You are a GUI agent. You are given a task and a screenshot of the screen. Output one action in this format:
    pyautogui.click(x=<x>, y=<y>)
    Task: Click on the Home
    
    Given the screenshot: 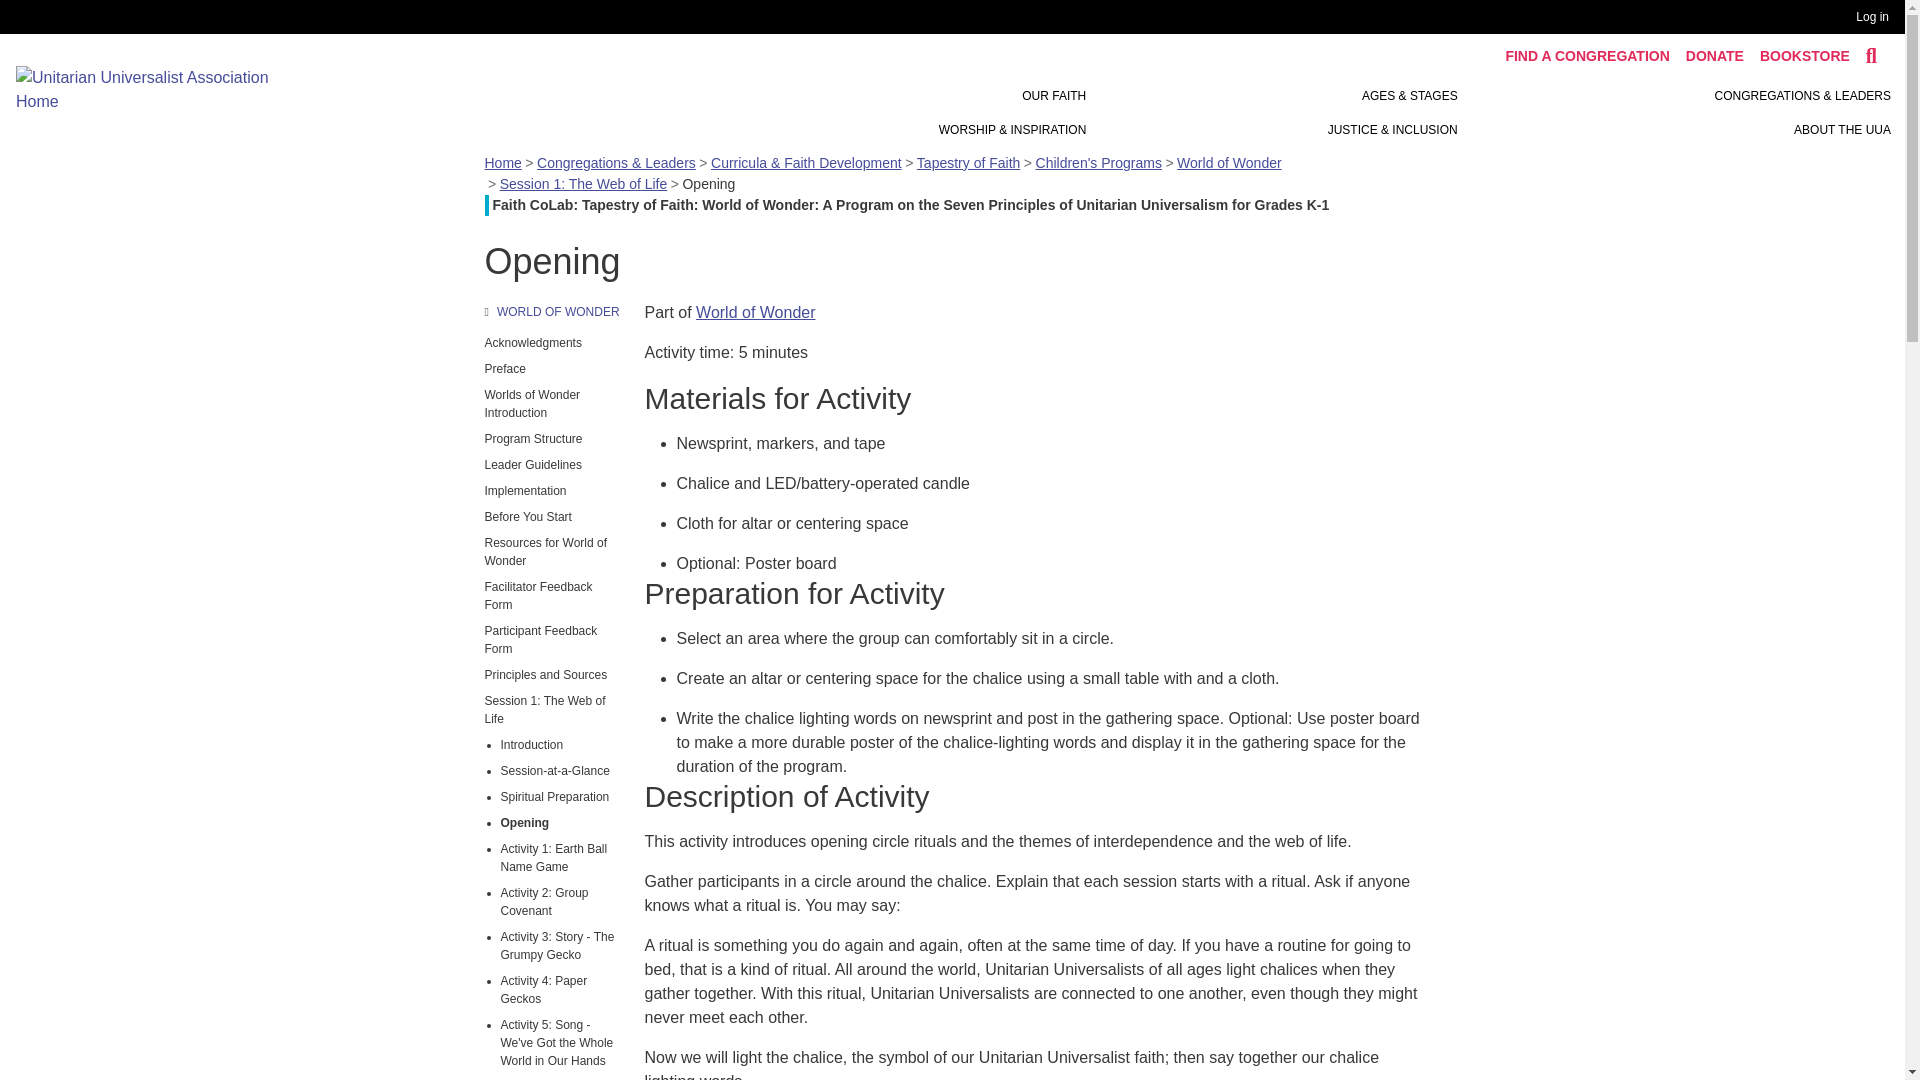 What is the action you would take?
    pyautogui.click(x=155, y=88)
    